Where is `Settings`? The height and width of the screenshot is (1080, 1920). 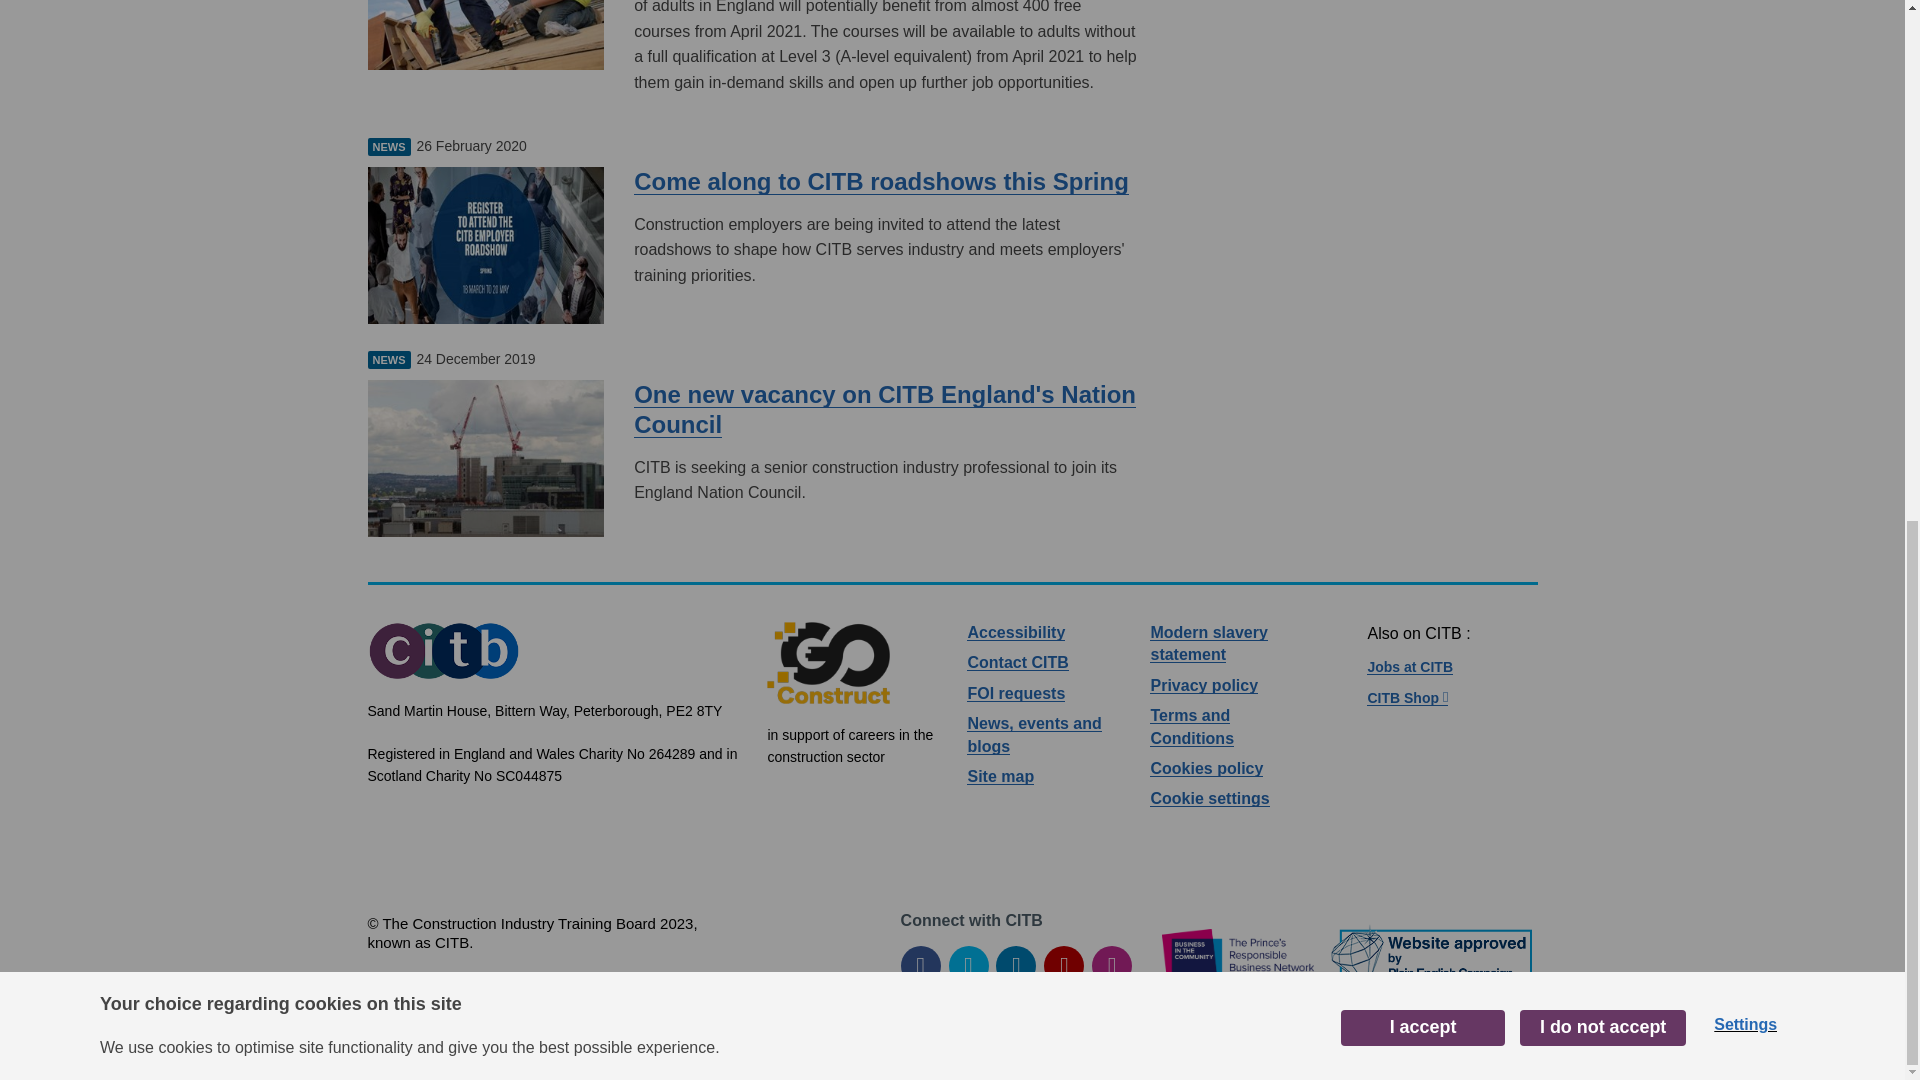
Settings is located at coordinates (1745, 21).